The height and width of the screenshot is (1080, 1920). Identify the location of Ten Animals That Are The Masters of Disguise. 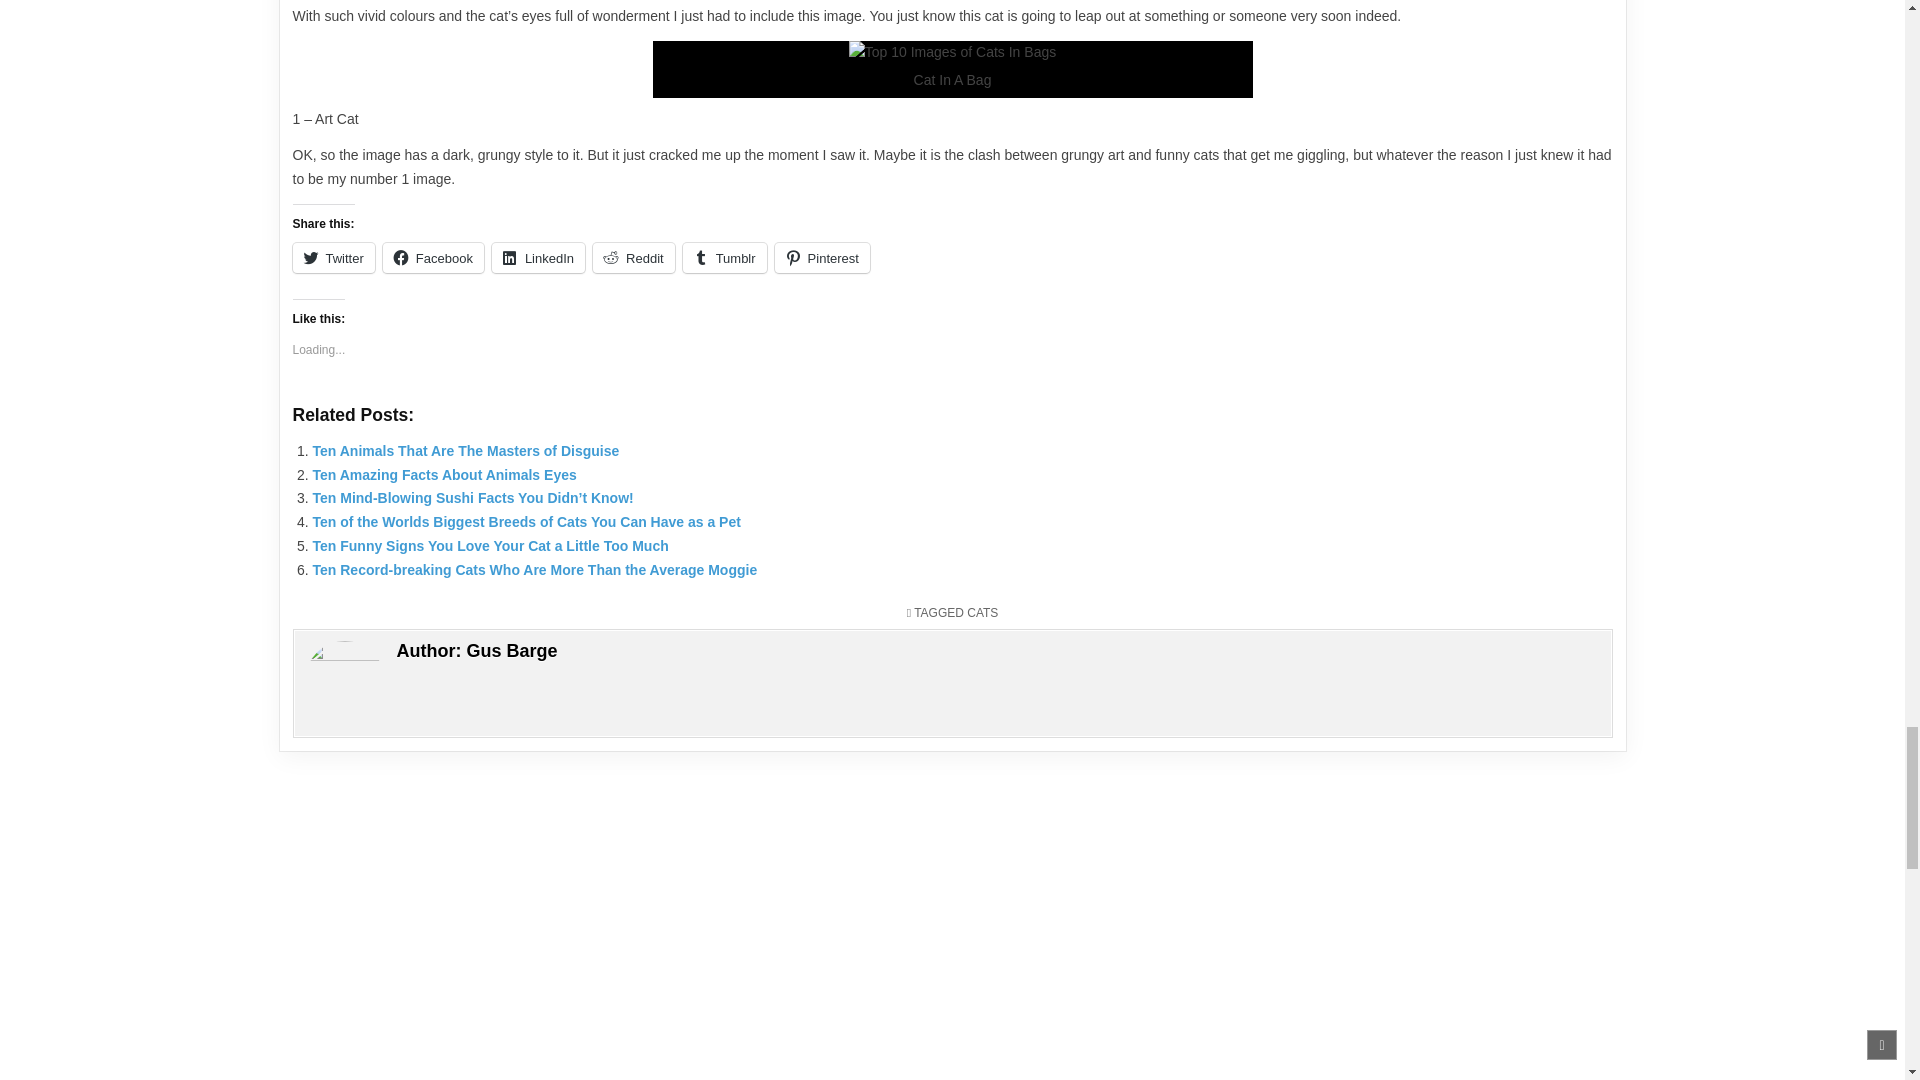
(464, 450).